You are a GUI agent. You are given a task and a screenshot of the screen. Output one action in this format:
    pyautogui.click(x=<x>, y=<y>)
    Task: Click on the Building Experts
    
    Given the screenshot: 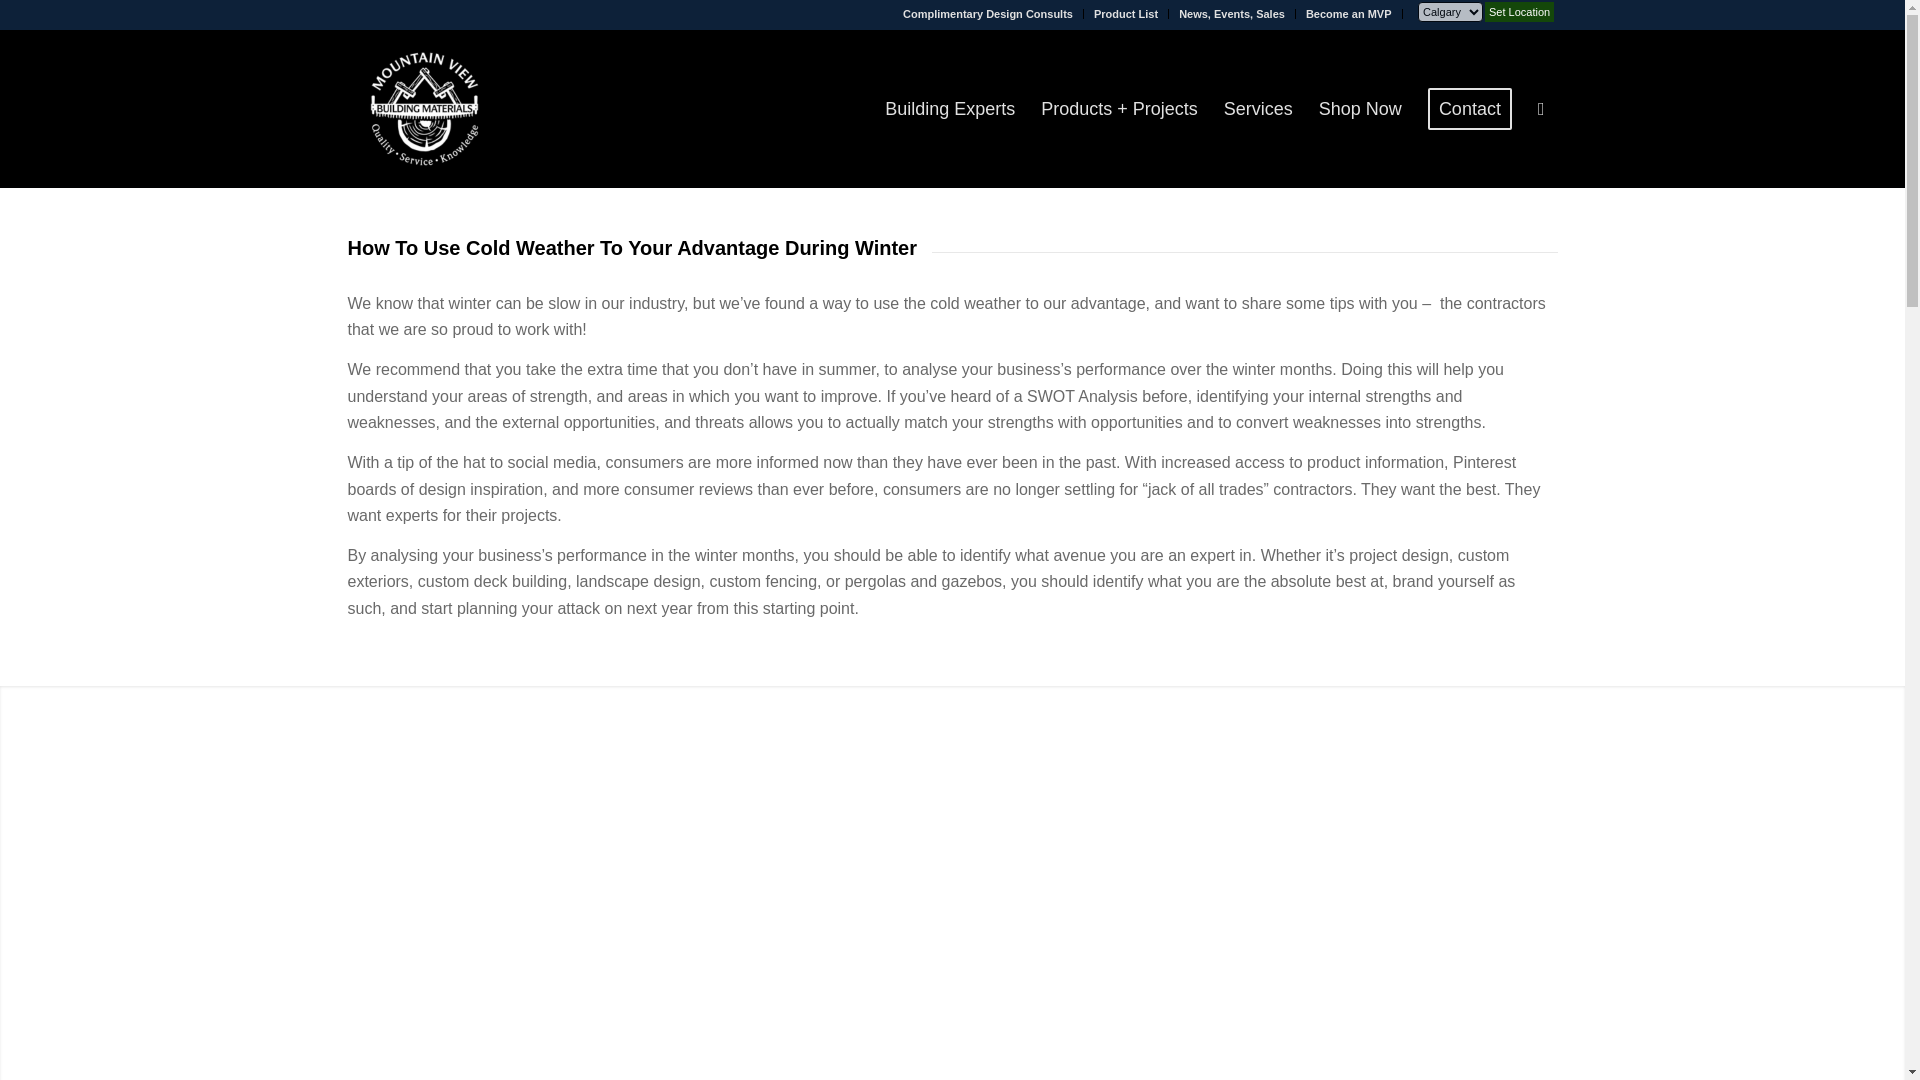 What is the action you would take?
    pyautogui.click(x=949, y=108)
    